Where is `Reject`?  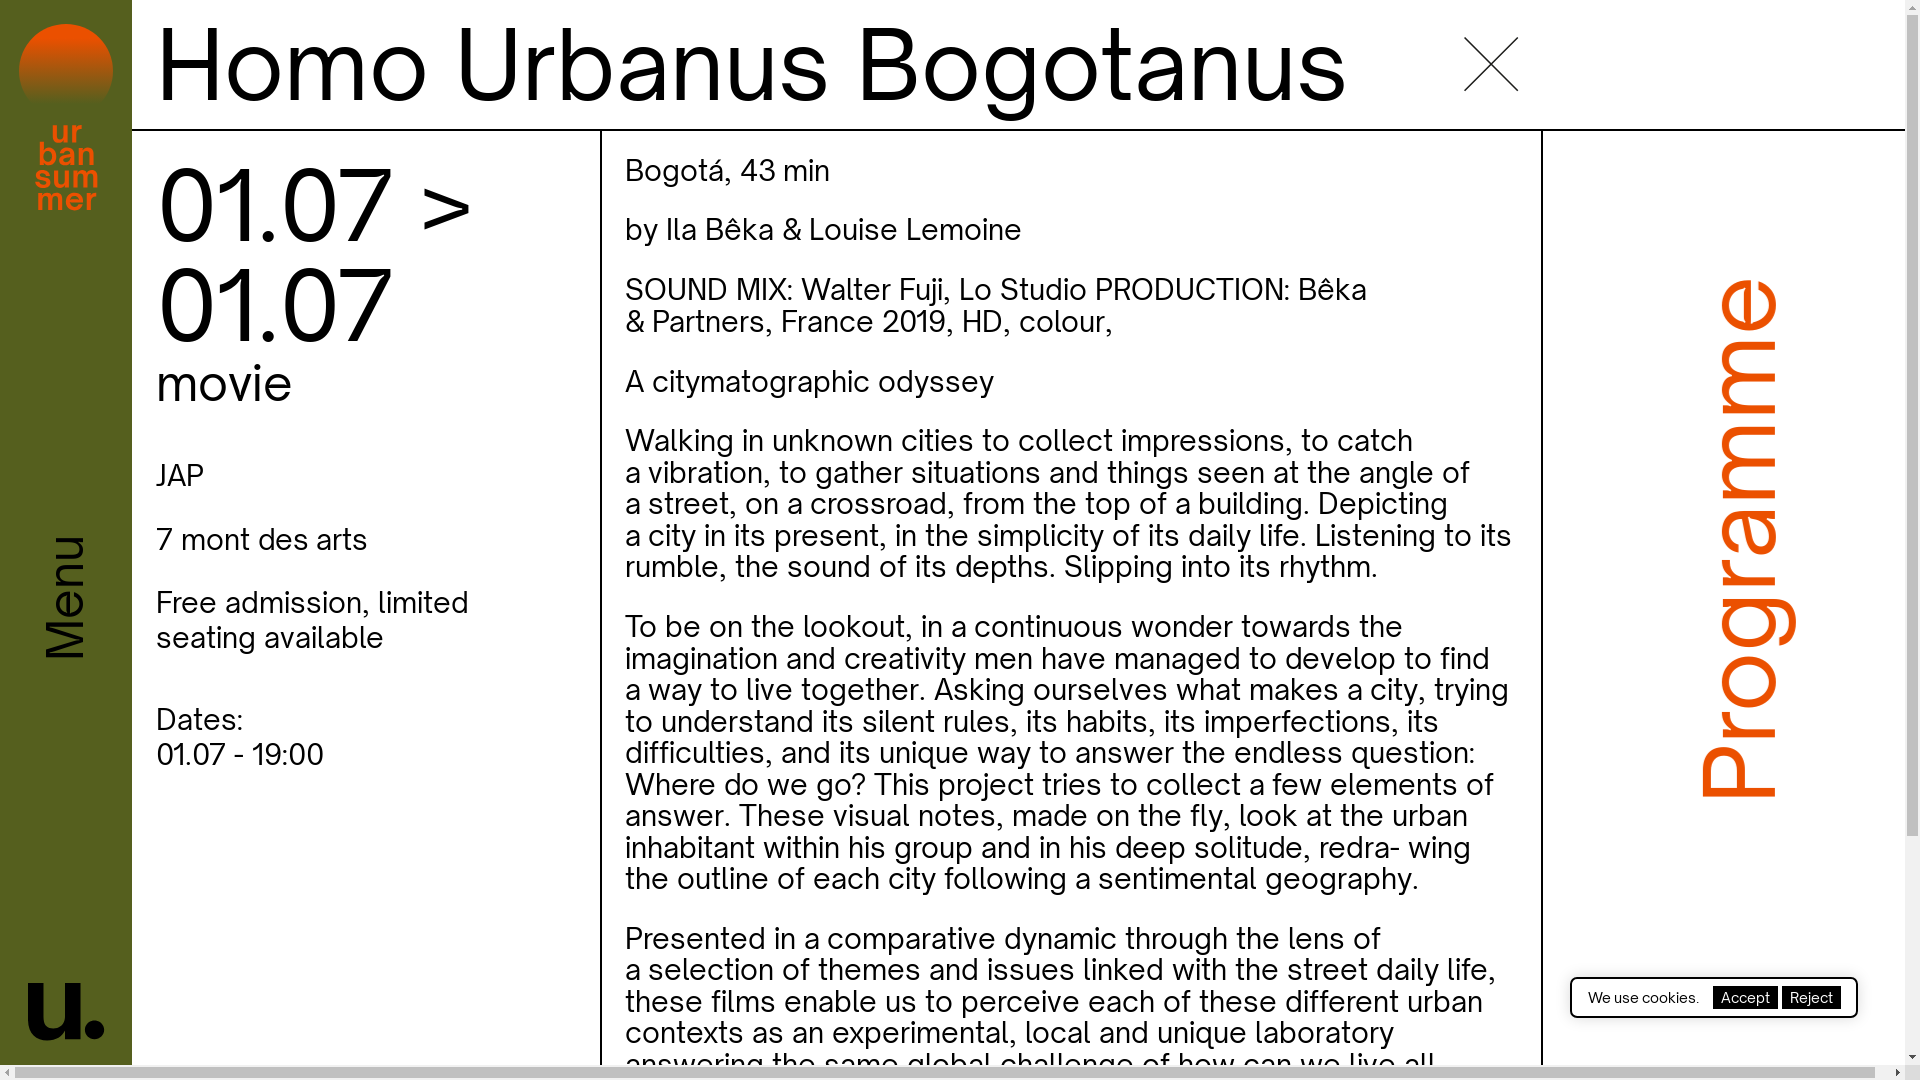 Reject is located at coordinates (1812, 998).